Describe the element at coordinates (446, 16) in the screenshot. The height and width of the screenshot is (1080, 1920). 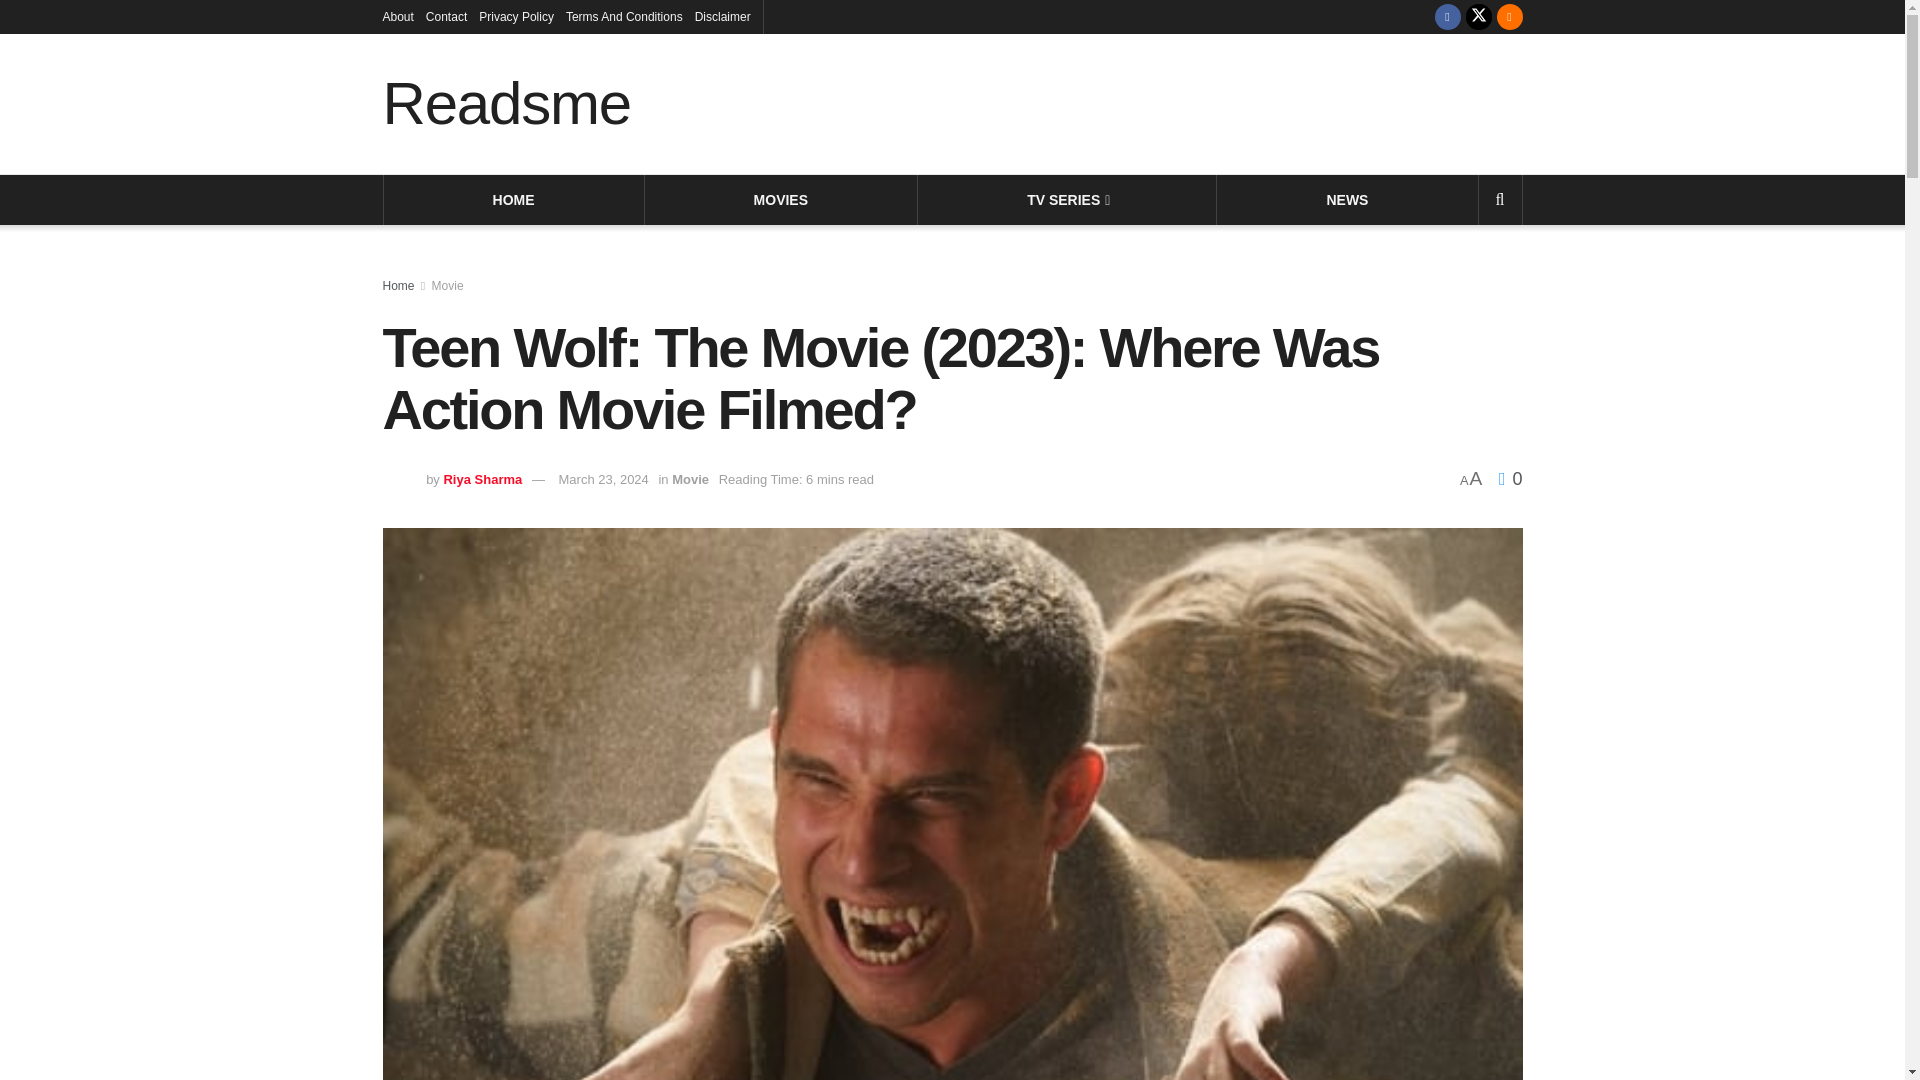
I see `Contact` at that location.